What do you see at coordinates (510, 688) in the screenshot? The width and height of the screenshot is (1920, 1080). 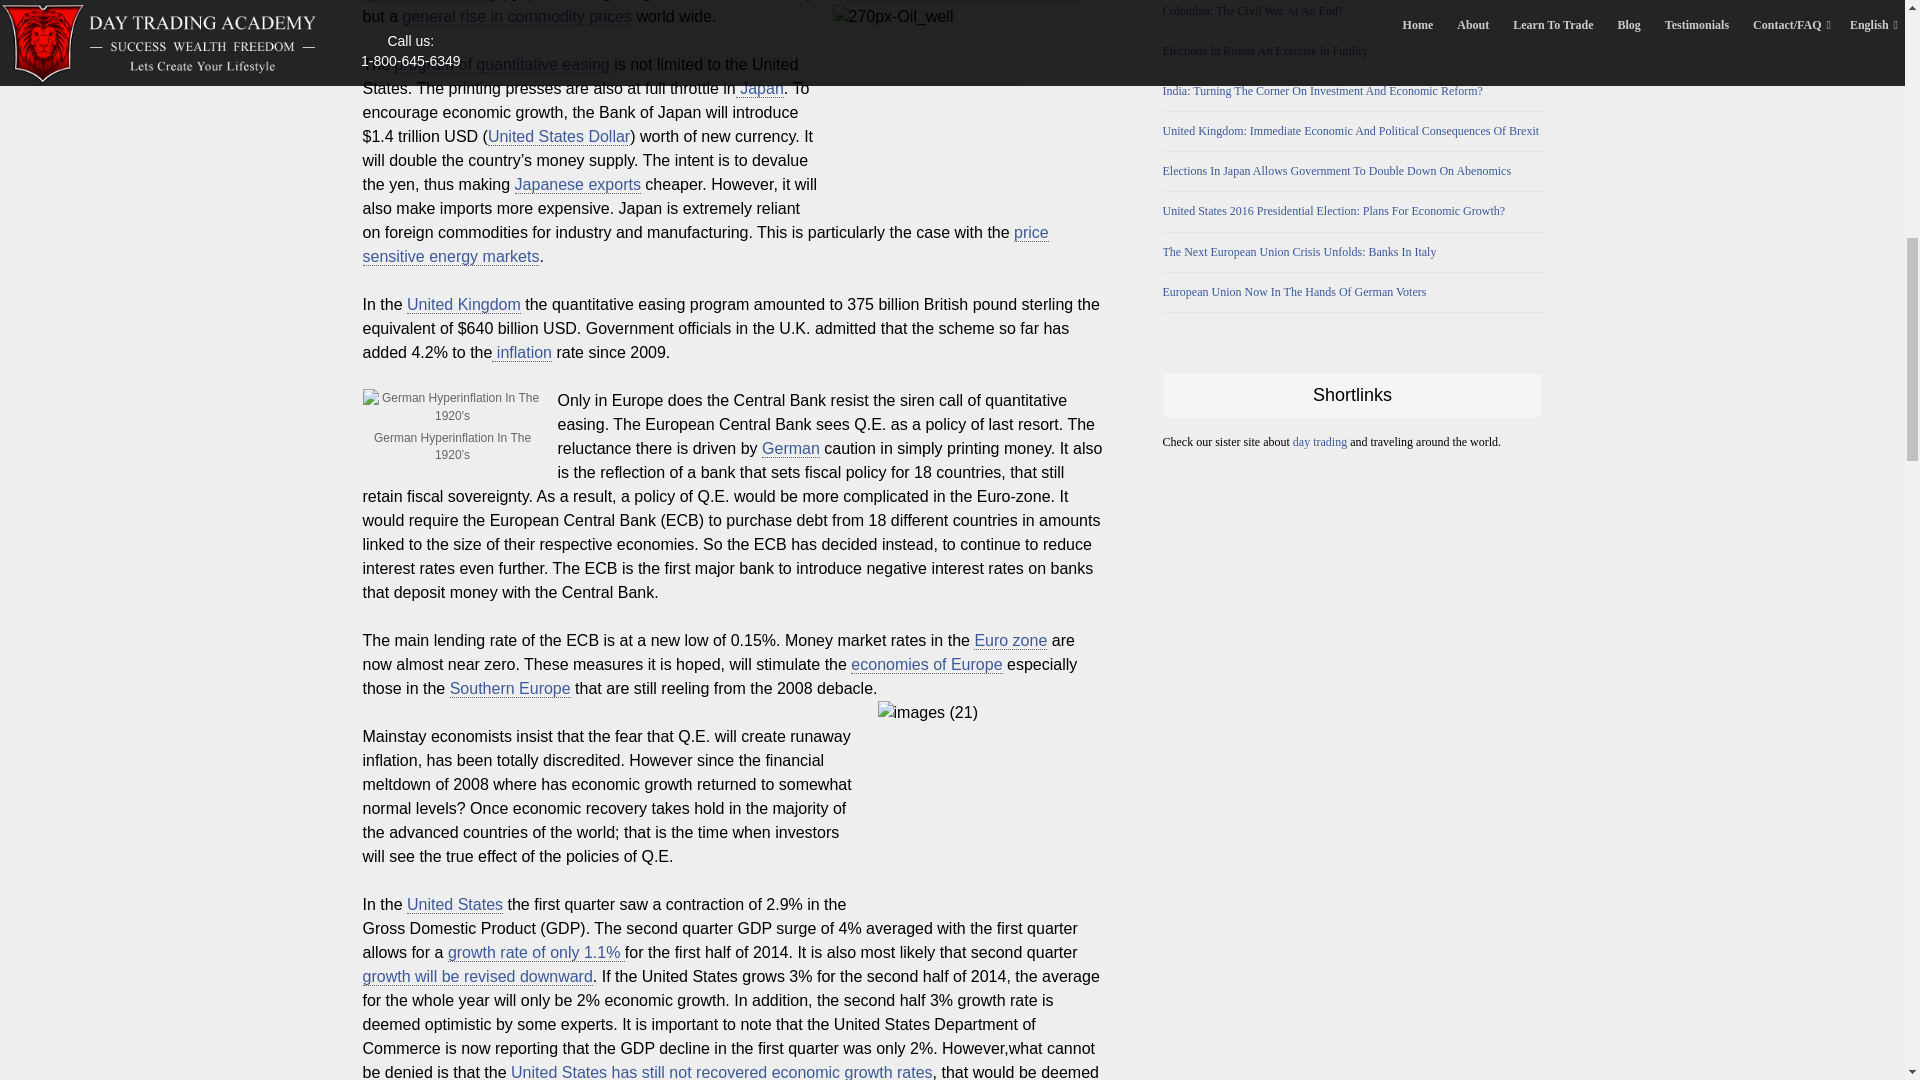 I see `Southern Europe` at bounding box center [510, 688].